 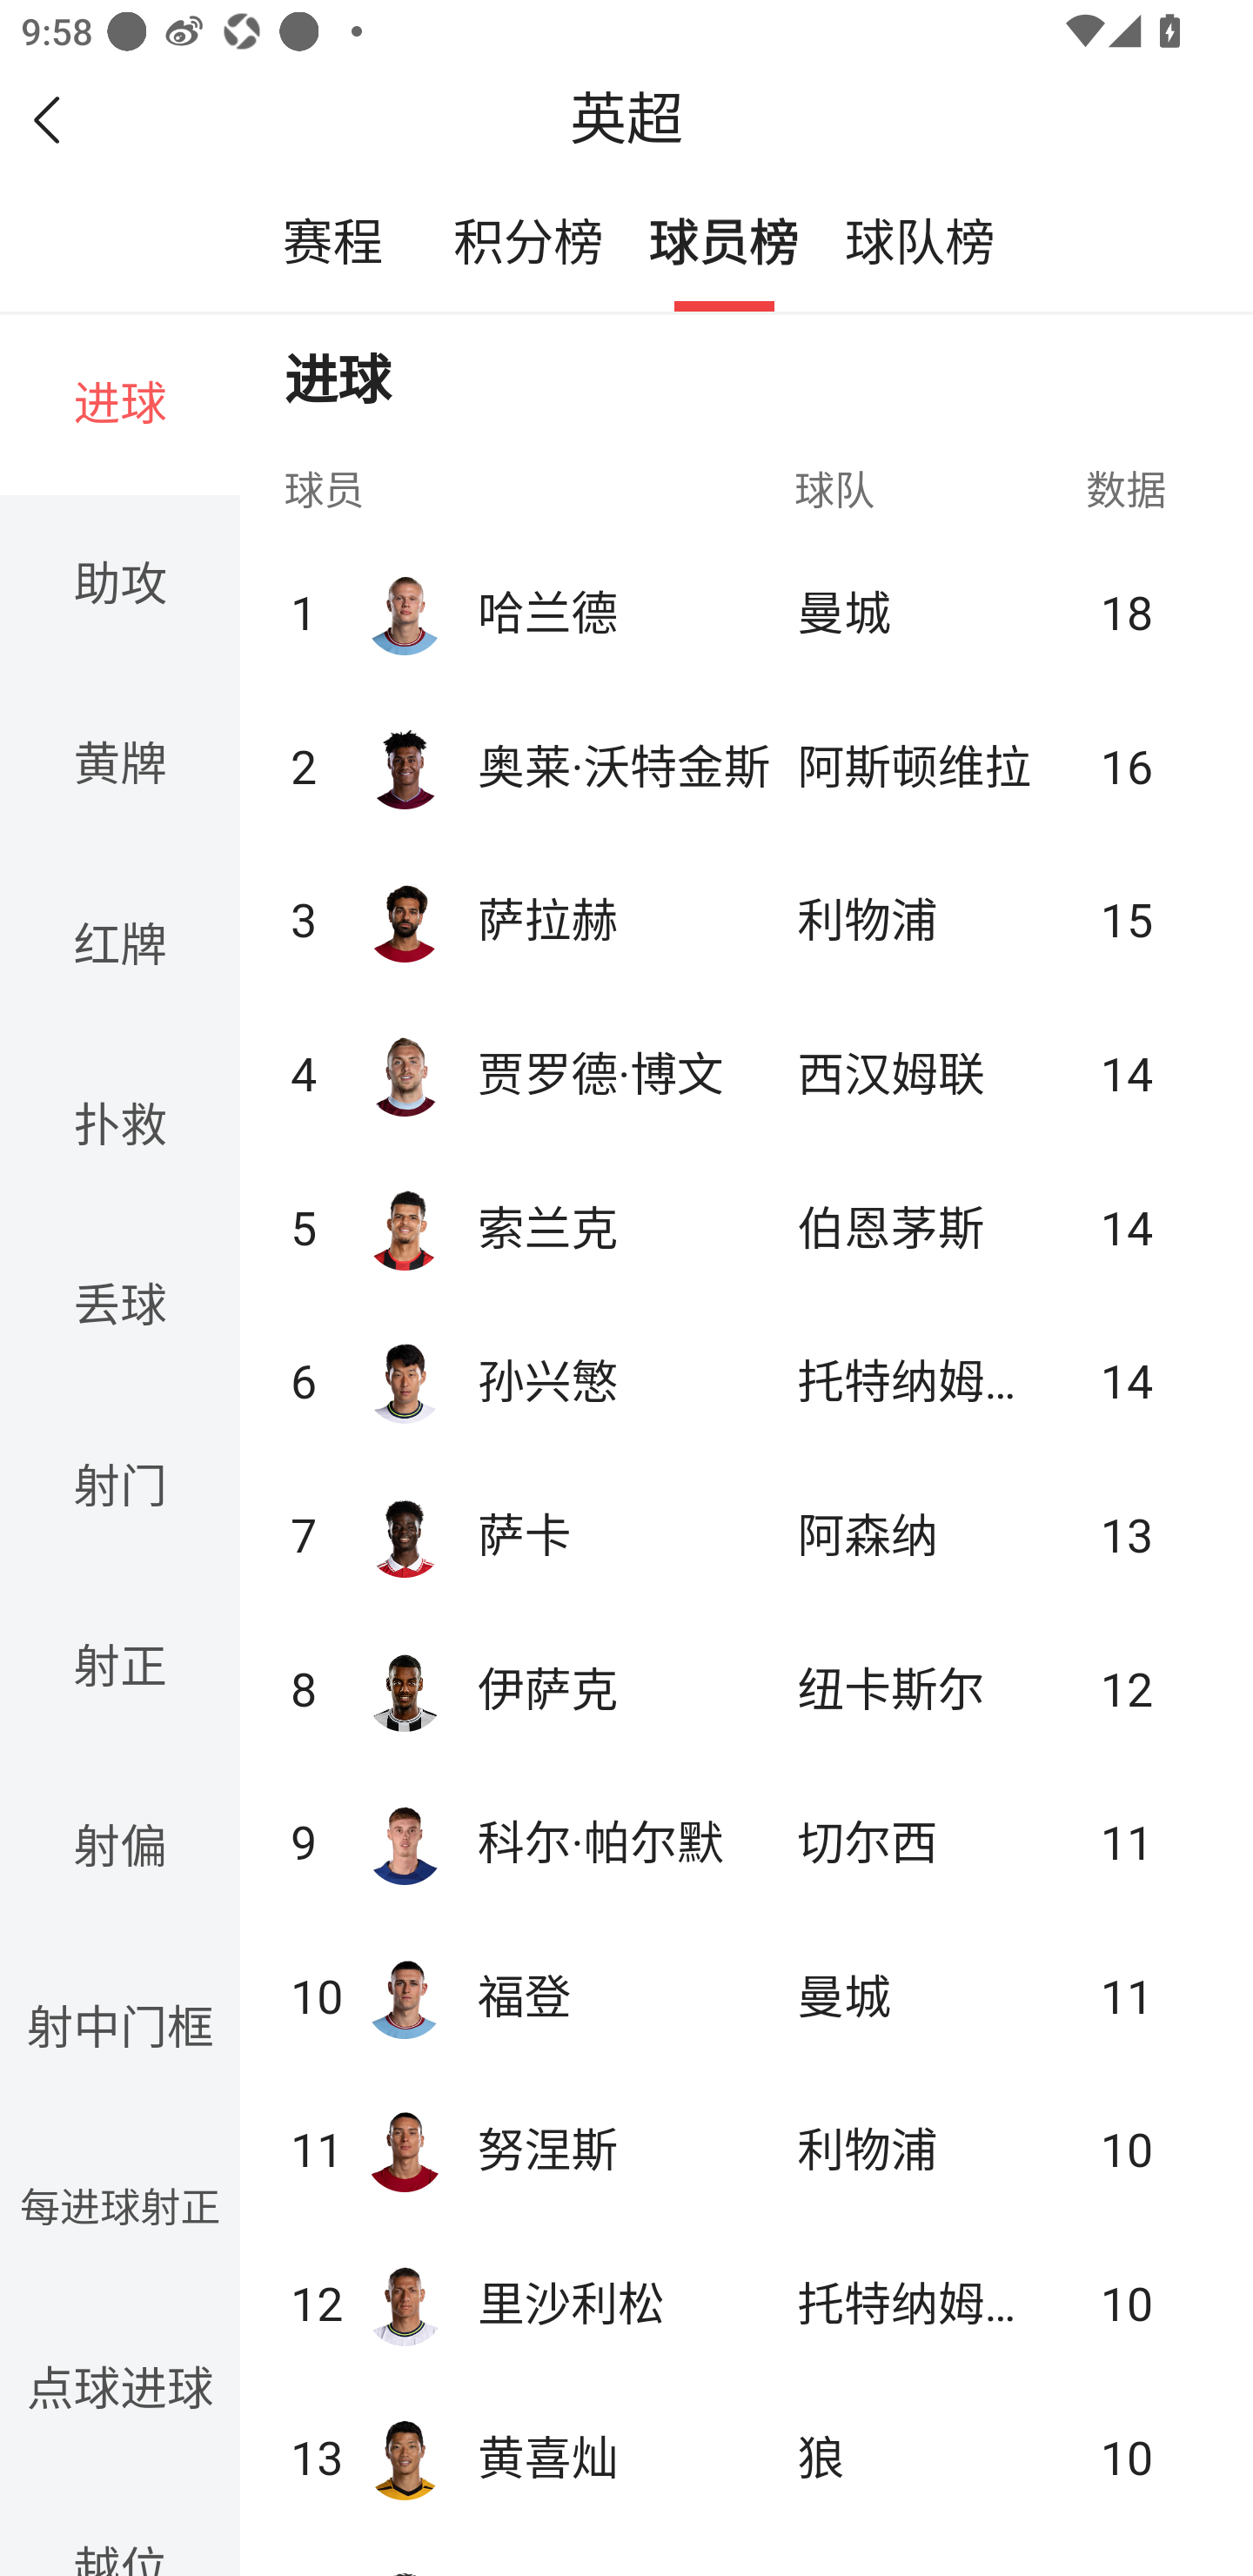 What do you see at coordinates (742, 2303) in the screenshot?
I see `12 里沙利松 托特纳姆热刺 10` at bounding box center [742, 2303].